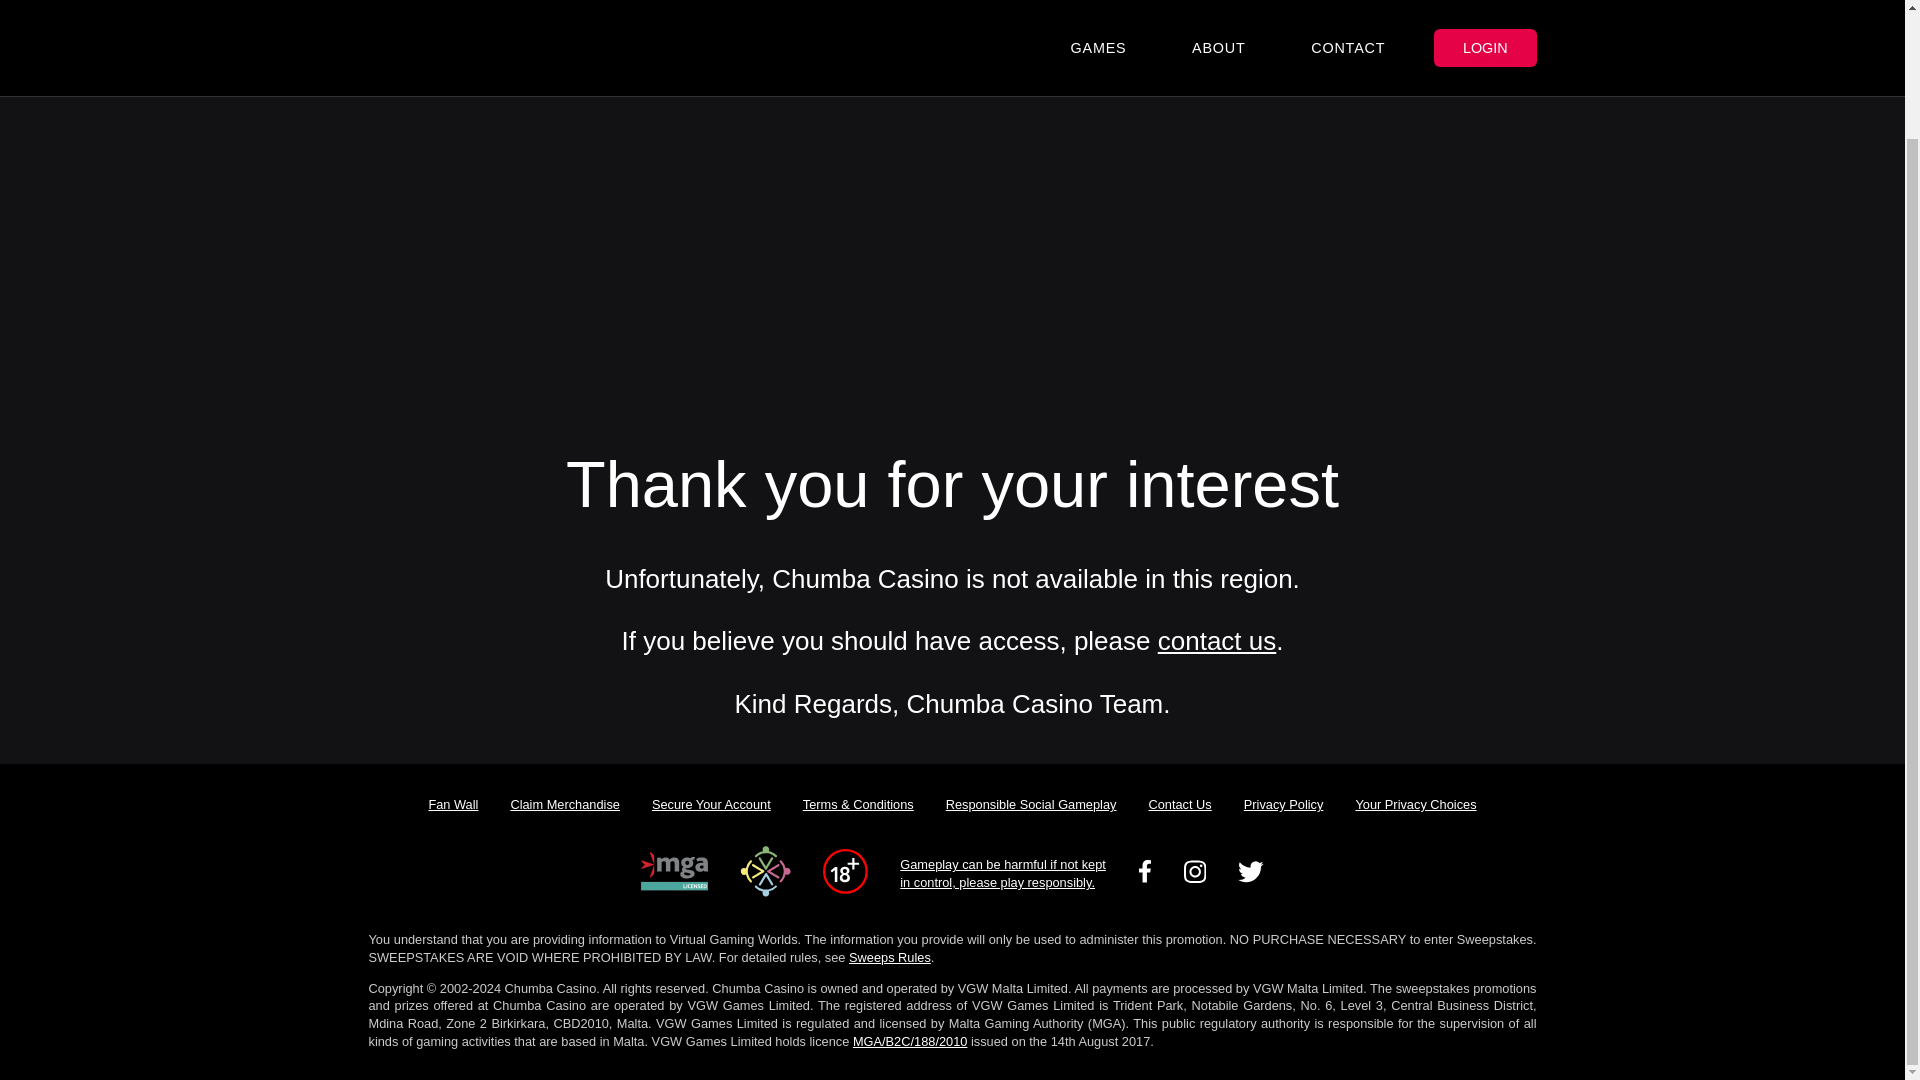 Image resolution: width=1920 pixels, height=1080 pixels. Describe the element at coordinates (1216, 640) in the screenshot. I see `contact us` at that location.